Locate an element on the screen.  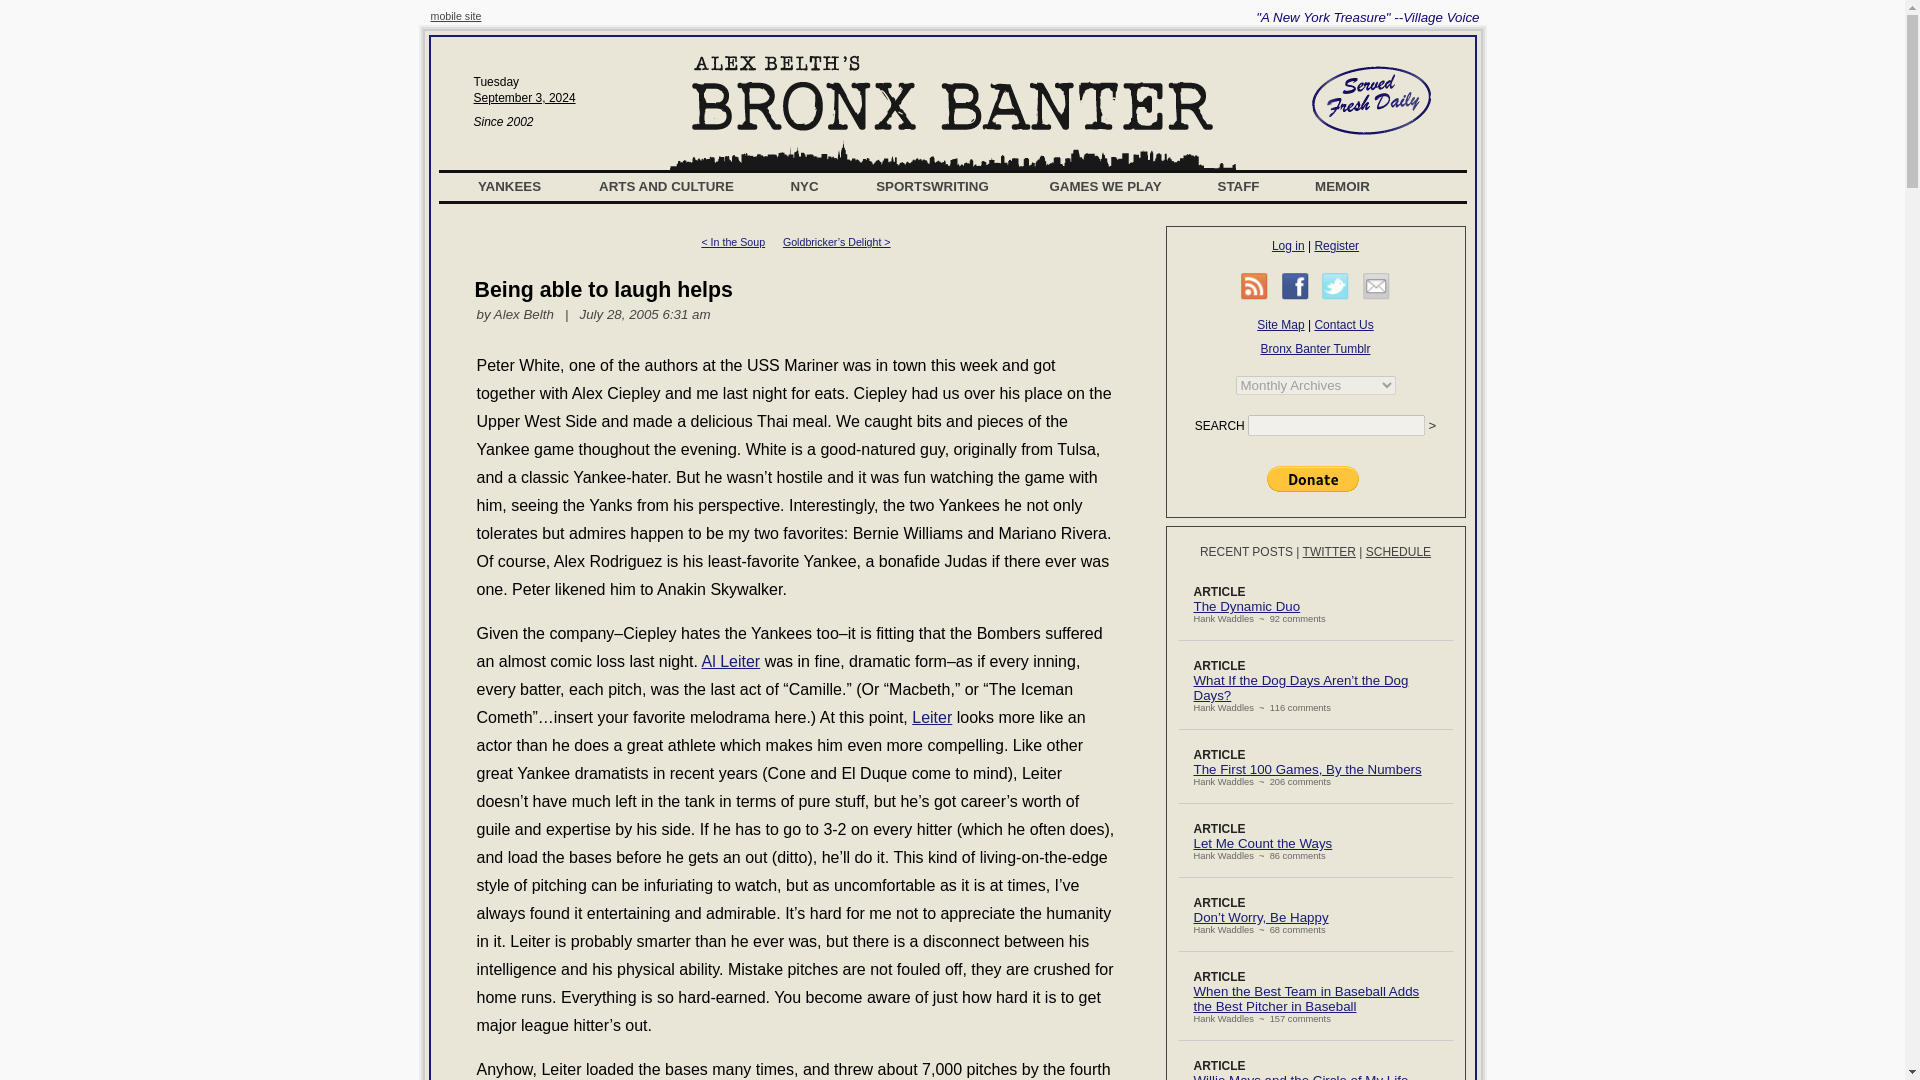
YANKEES is located at coordinates (510, 186).